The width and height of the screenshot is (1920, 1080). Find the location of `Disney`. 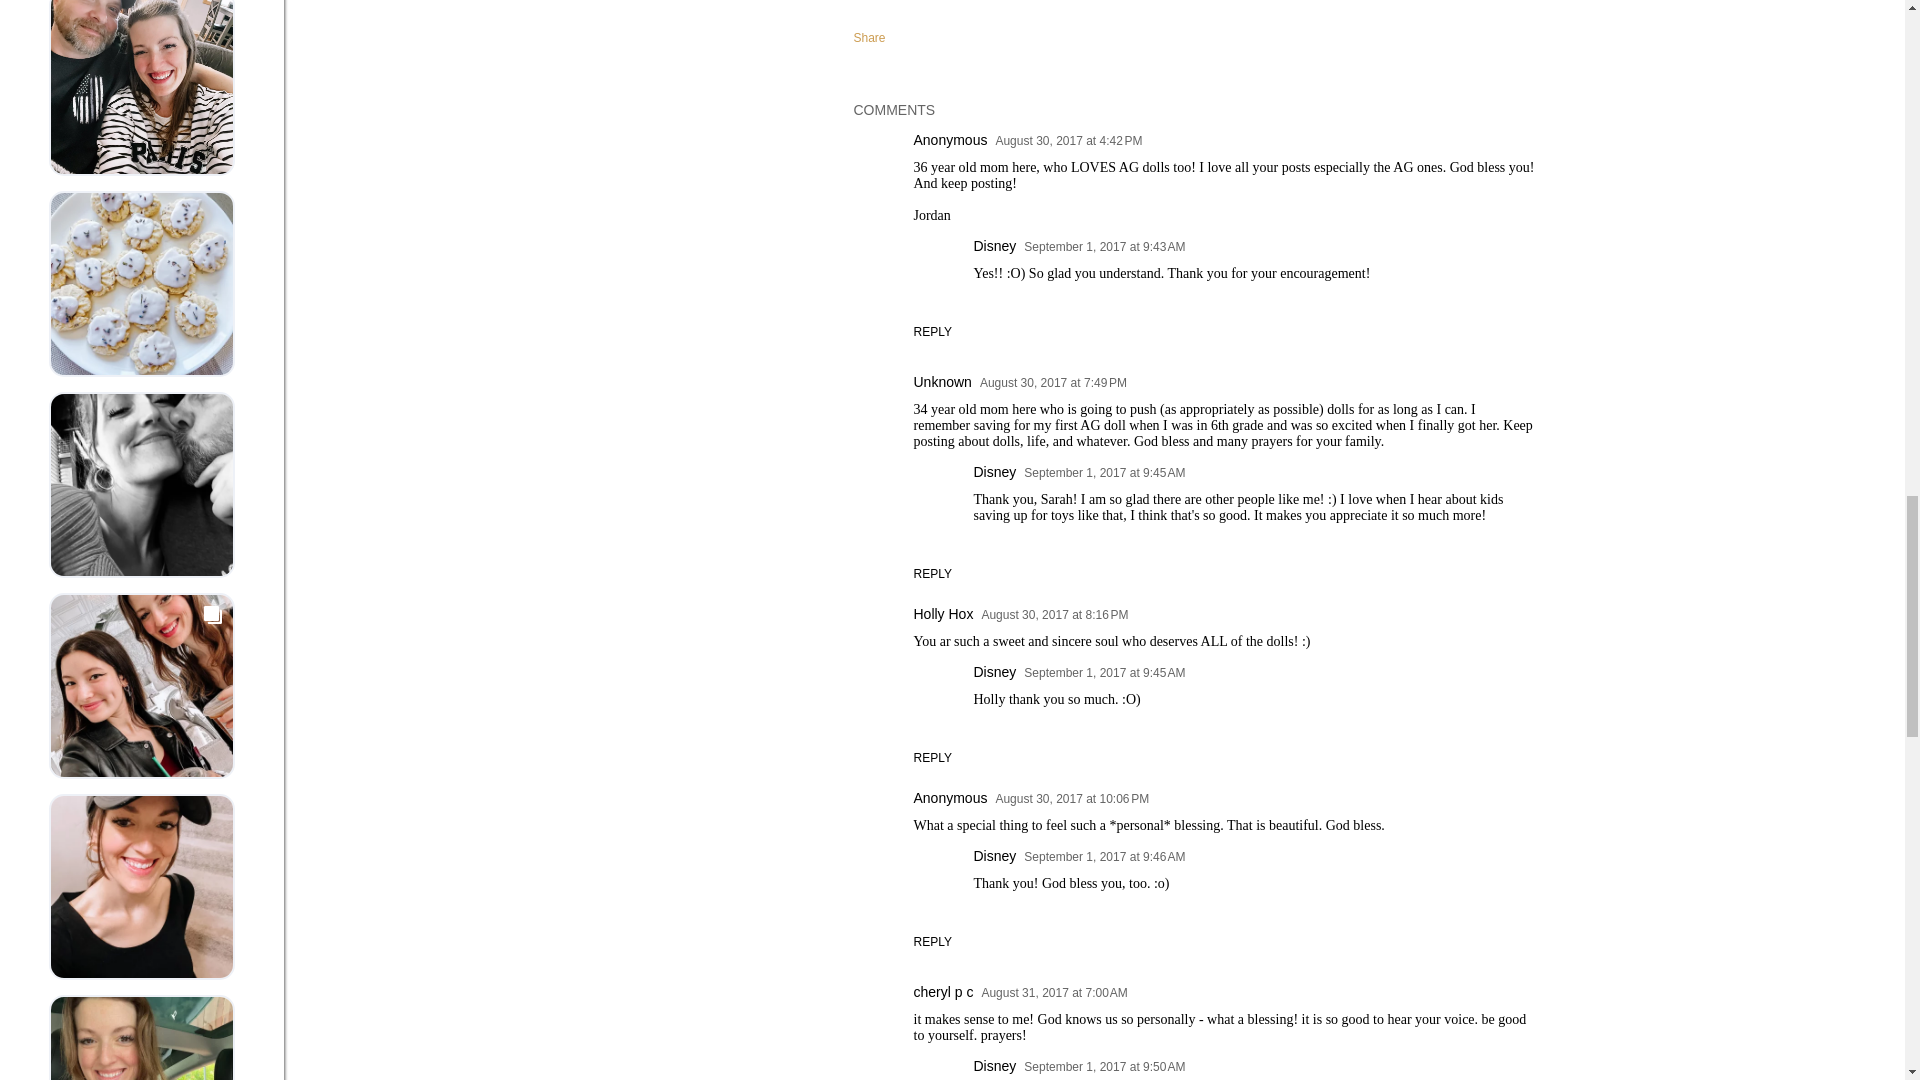

Disney is located at coordinates (995, 672).